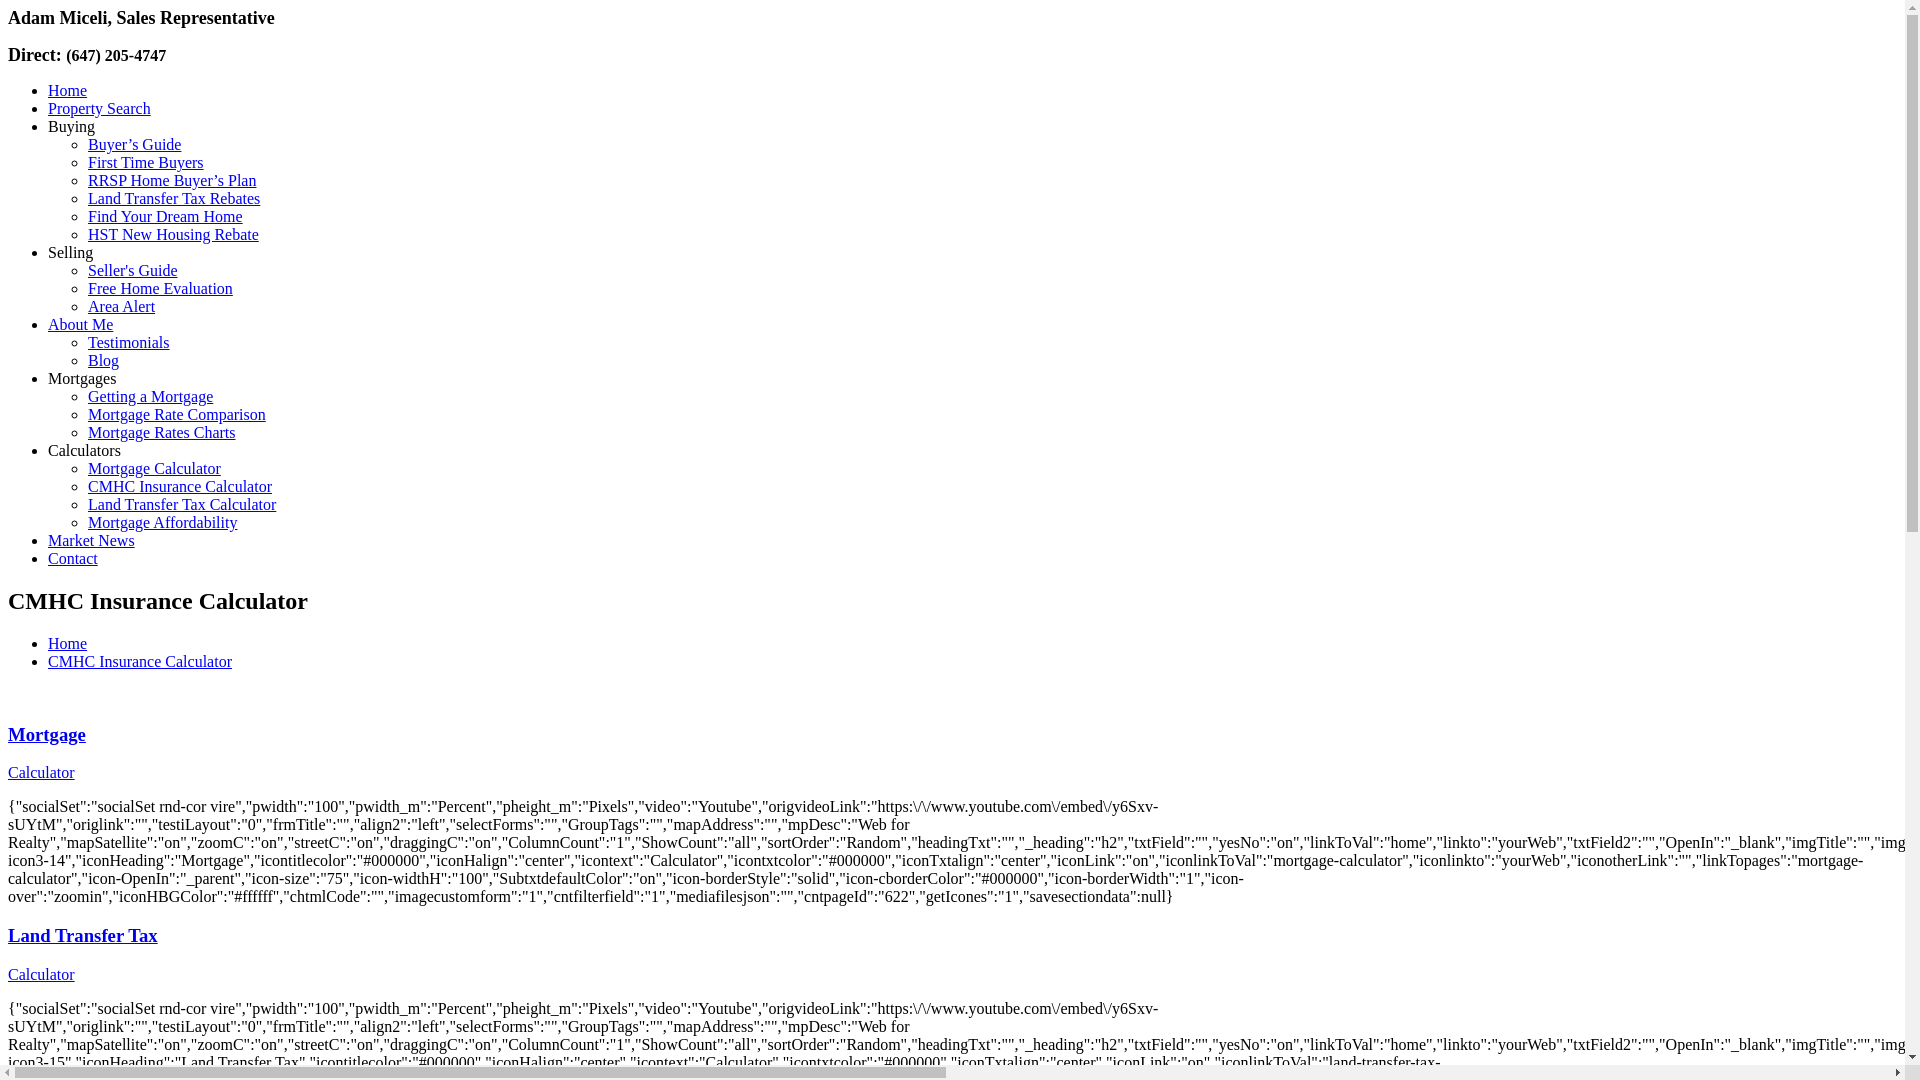 Image resolution: width=1920 pixels, height=1080 pixels. I want to click on Area Alert, so click(122, 306).